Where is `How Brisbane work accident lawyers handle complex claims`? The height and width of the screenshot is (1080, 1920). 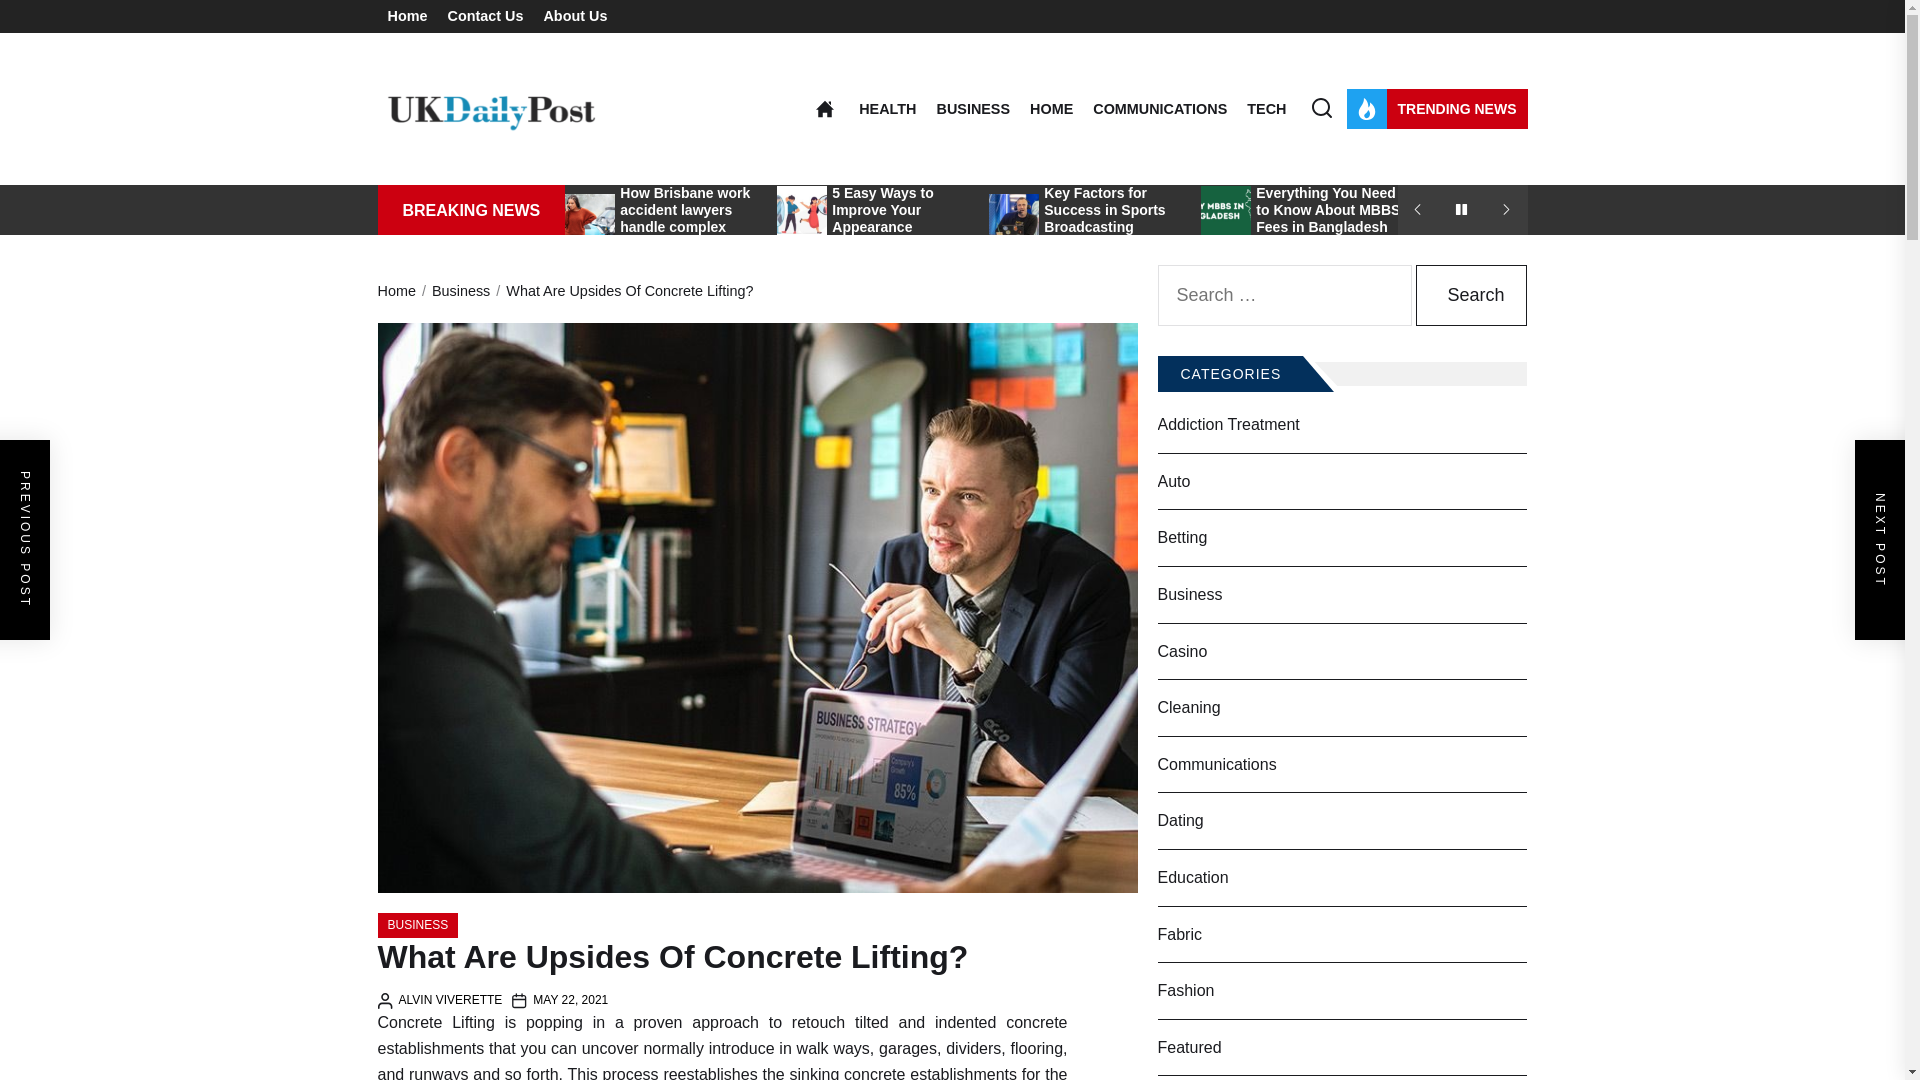 How Brisbane work accident lawyers handle complex claims is located at coordinates (685, 217).